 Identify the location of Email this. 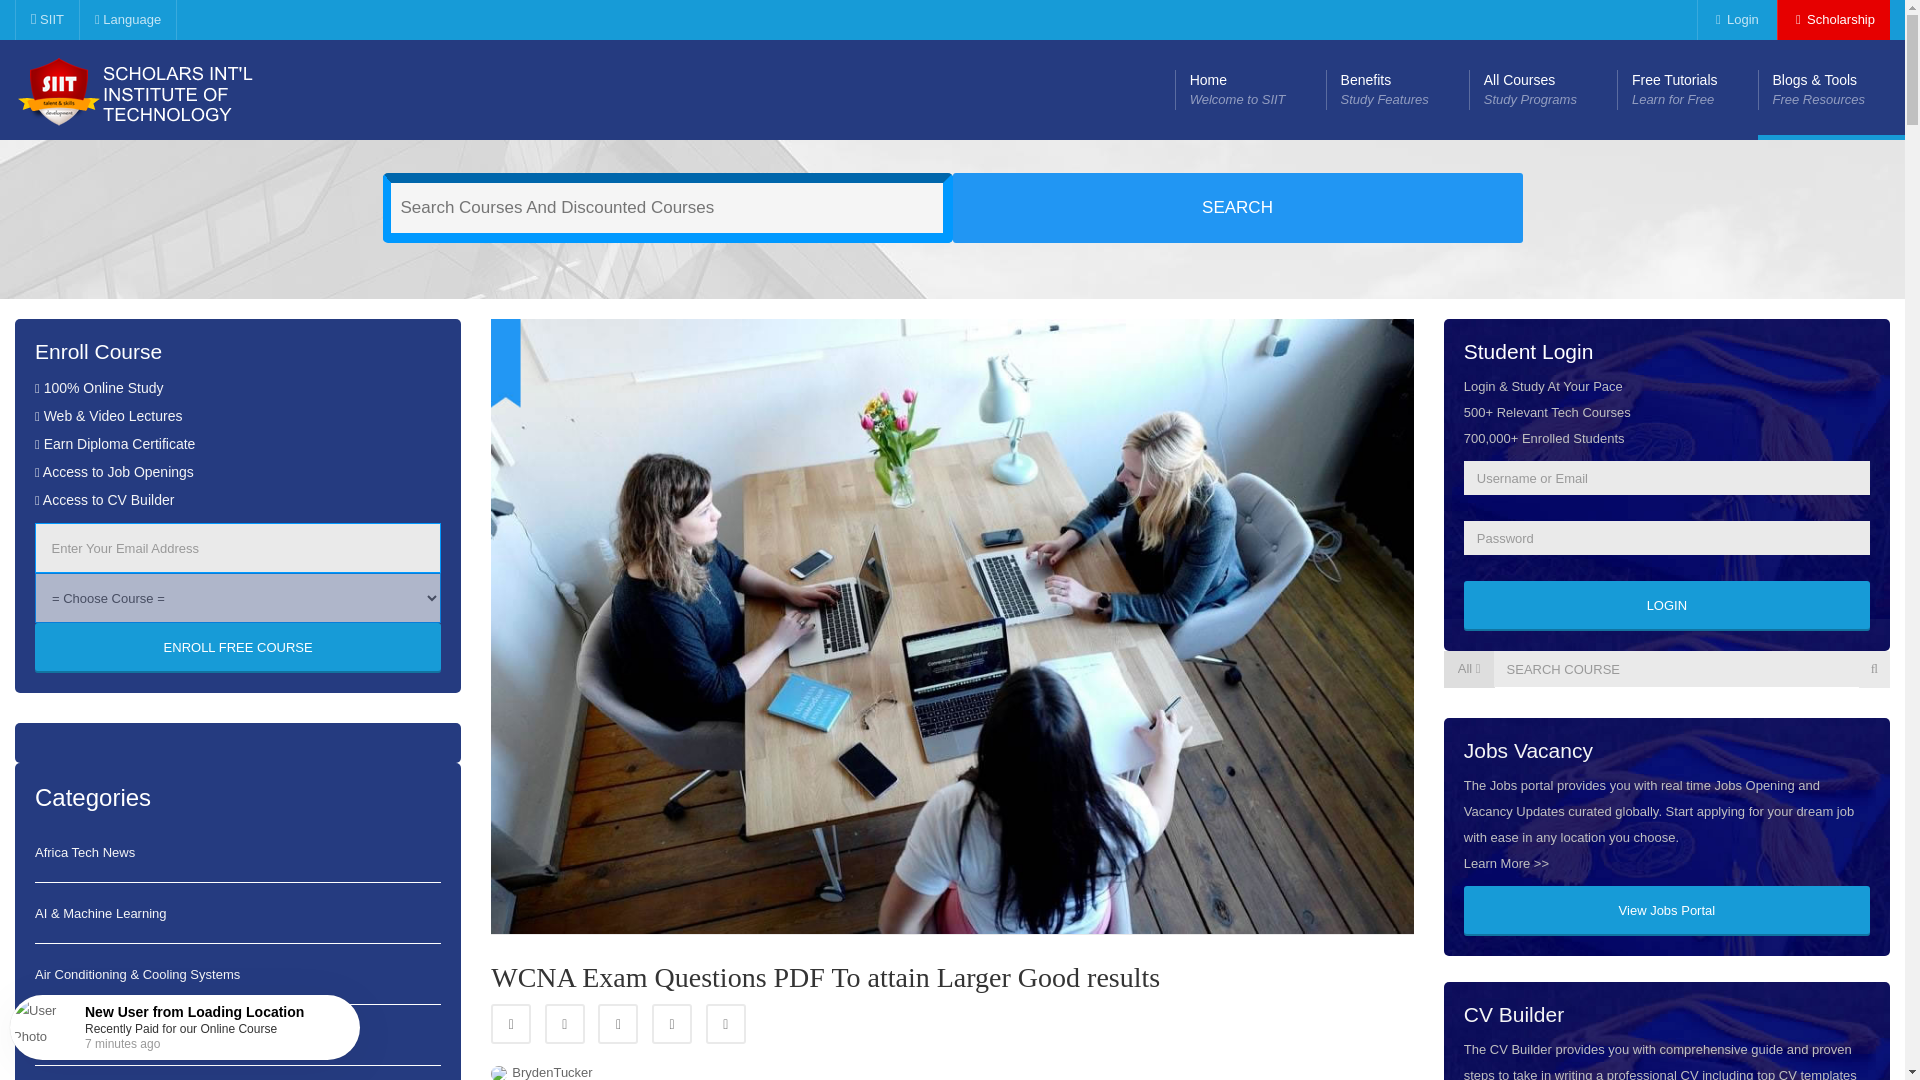
(726, 1024).